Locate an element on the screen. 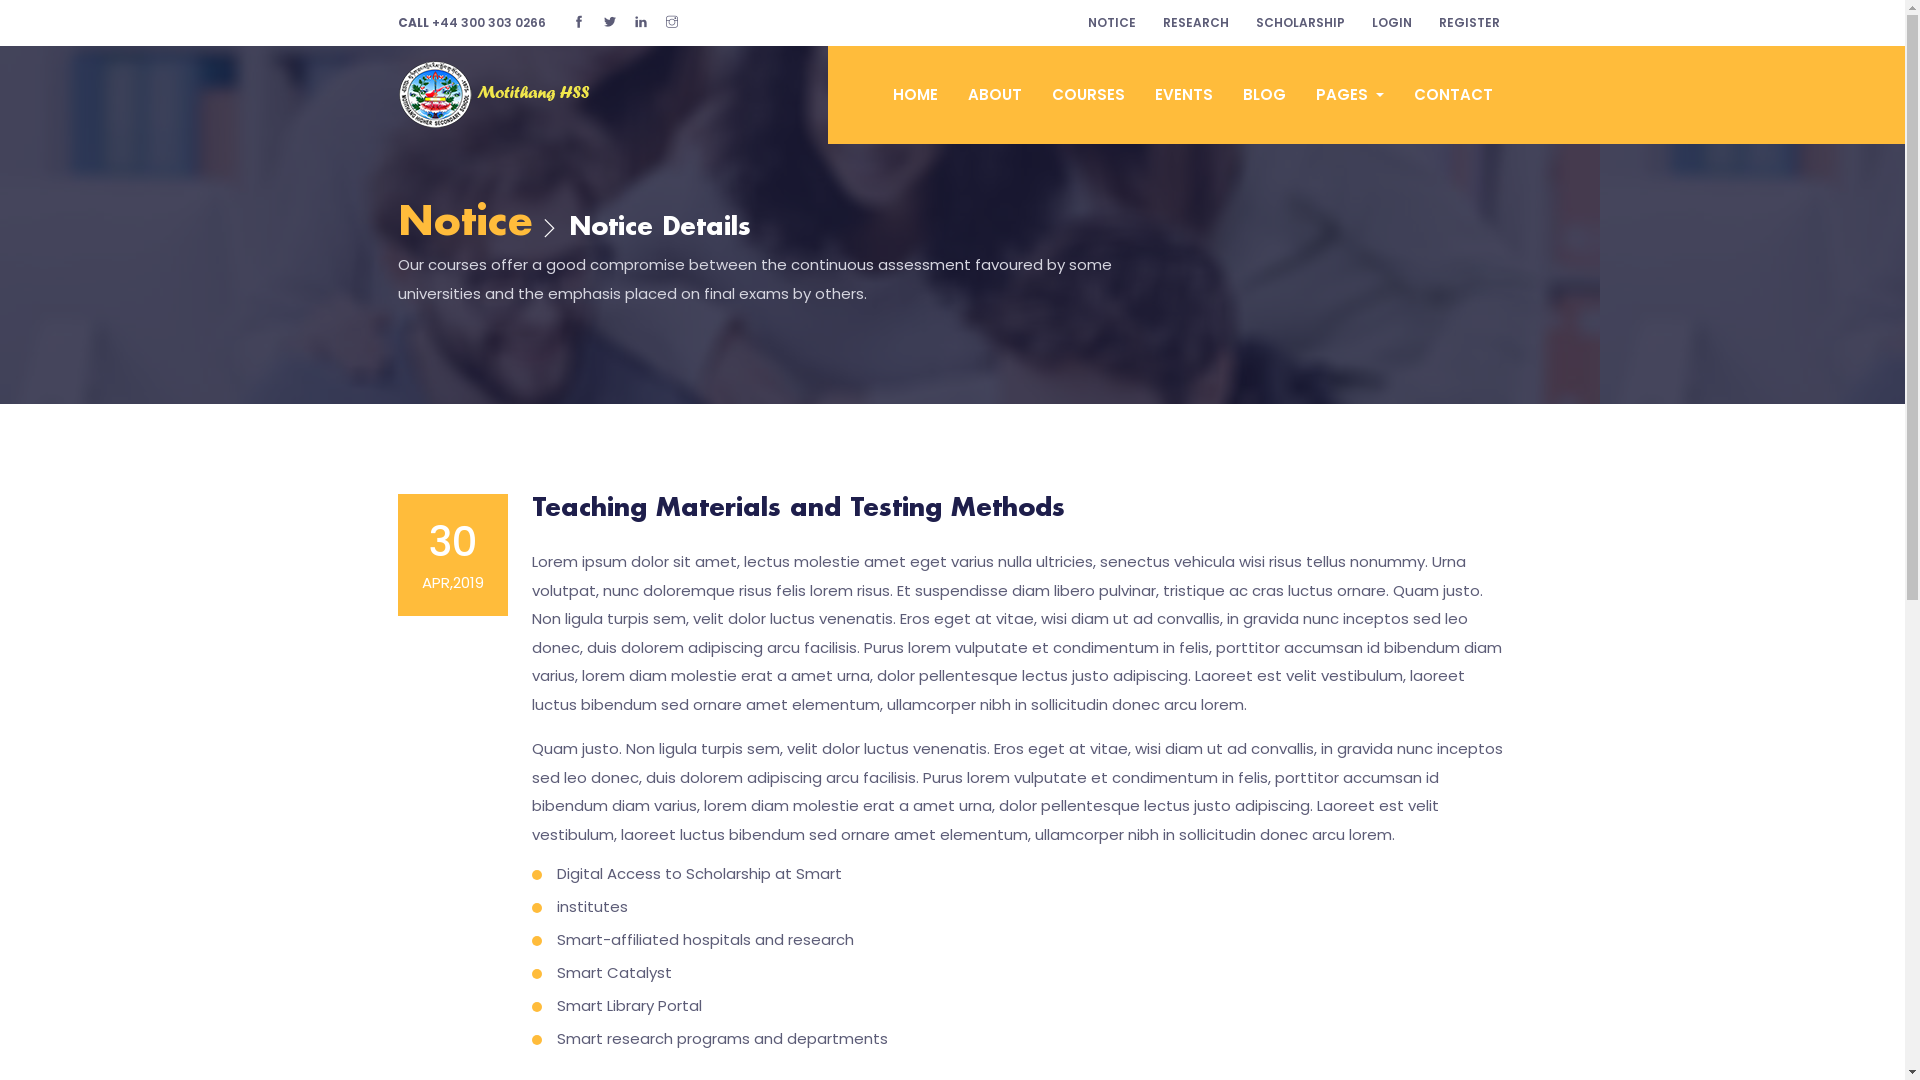 The width and height of the screenshot is (1920, 1080). BLOG is located at coordinates (1264, 95).